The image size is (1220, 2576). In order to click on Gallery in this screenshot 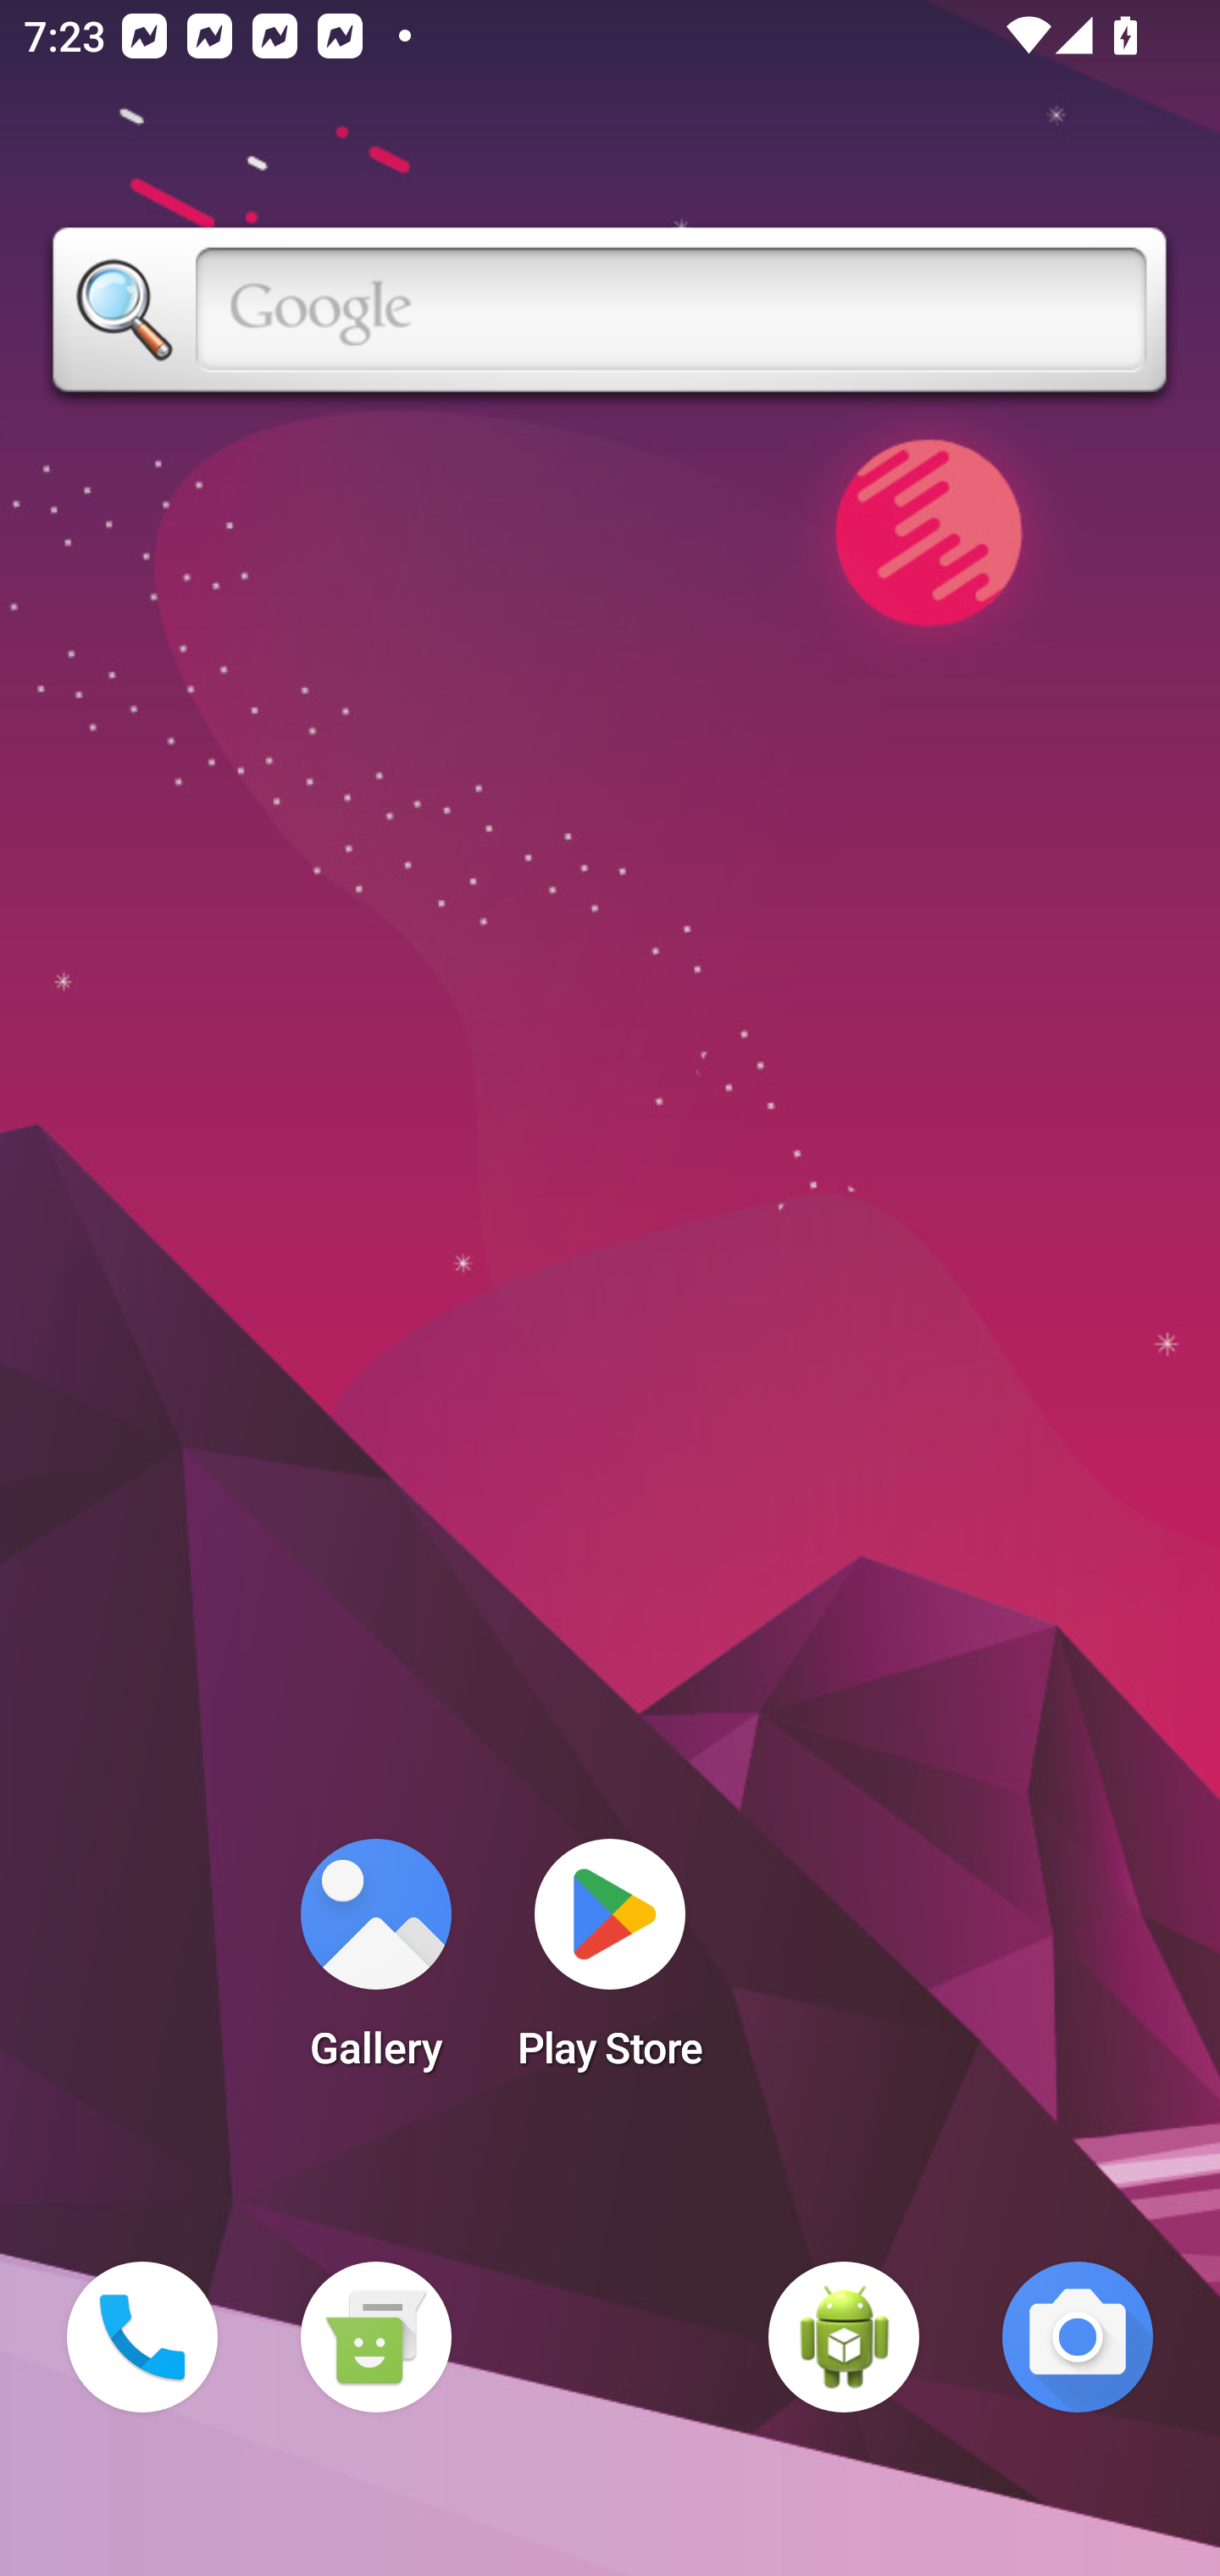, I will do `click(375, 1964)`.